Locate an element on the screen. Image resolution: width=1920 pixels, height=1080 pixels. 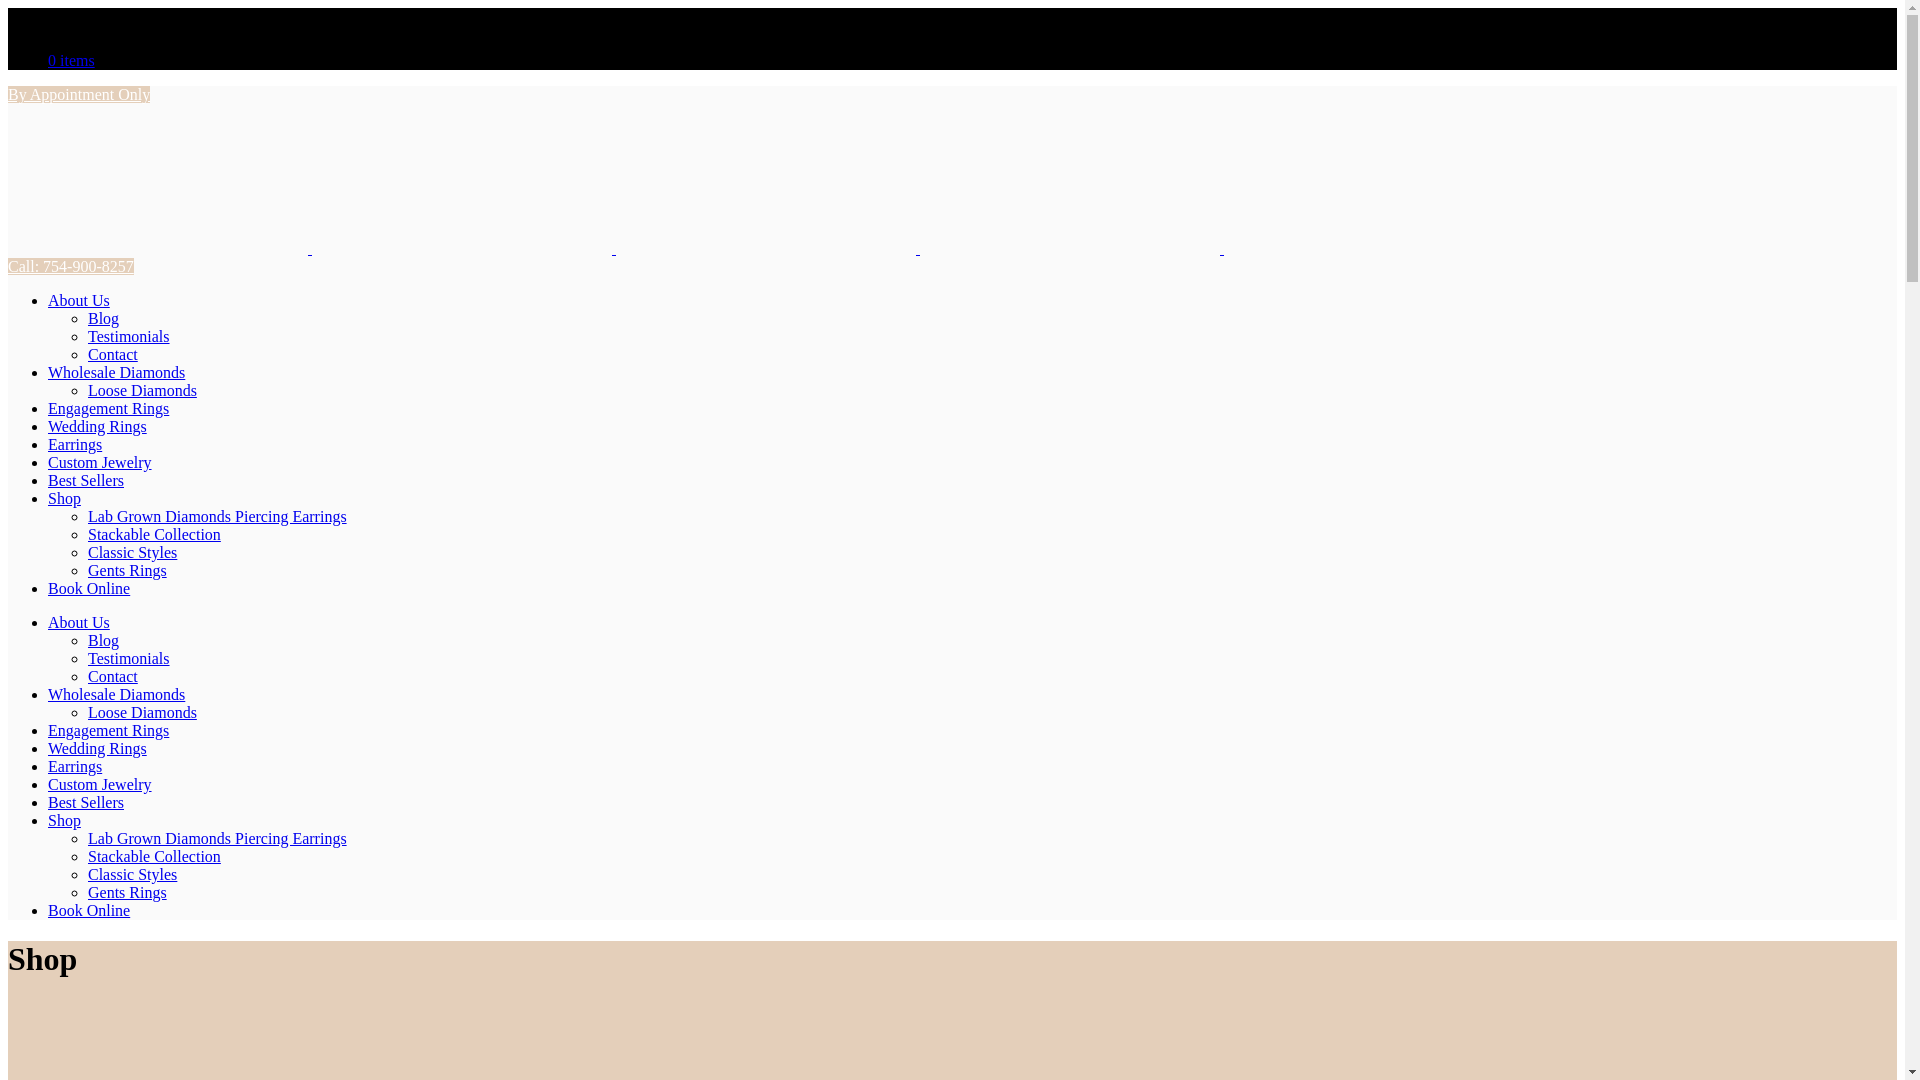
Testimonials is located at coordinates (129, 336).